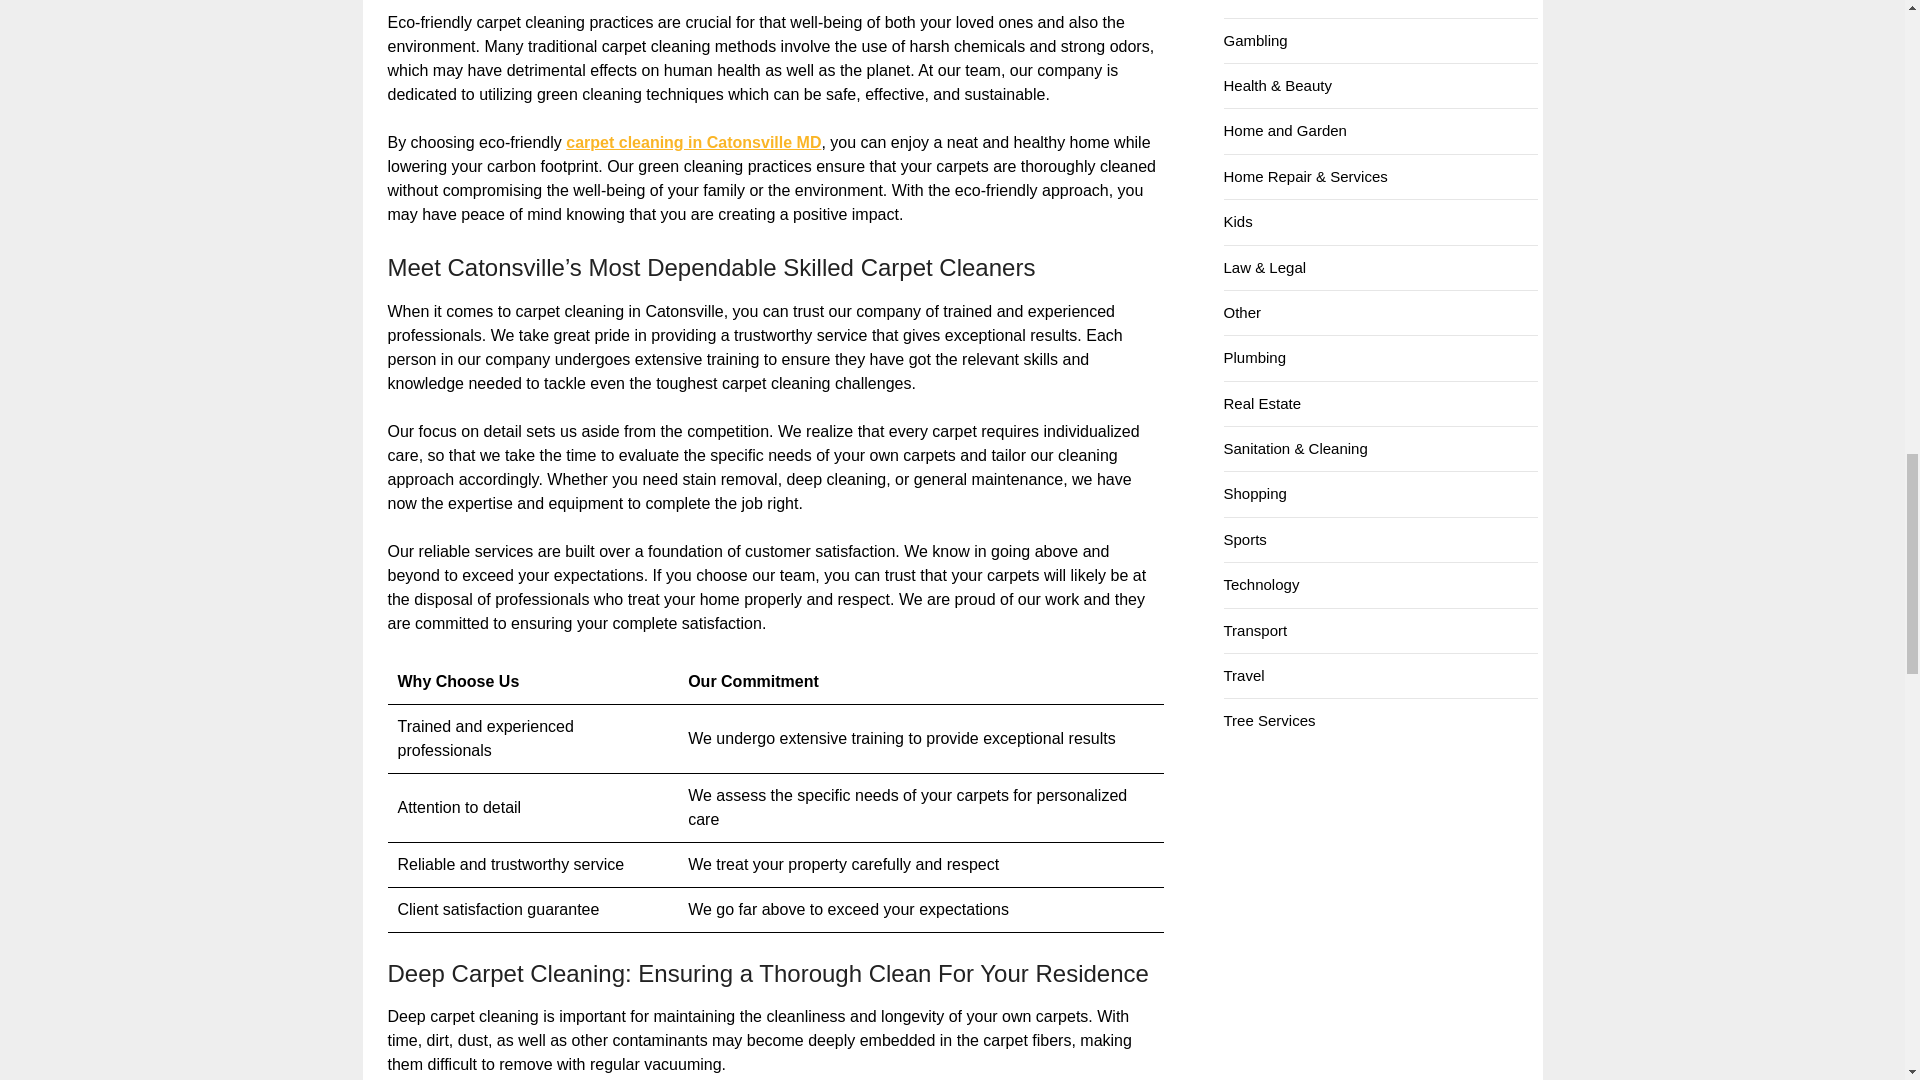  What do you see at coordinates (694, 142) in the screenshot?
I see `carpet cleaning in Catonsville MD` at bounding box center [694, 142].